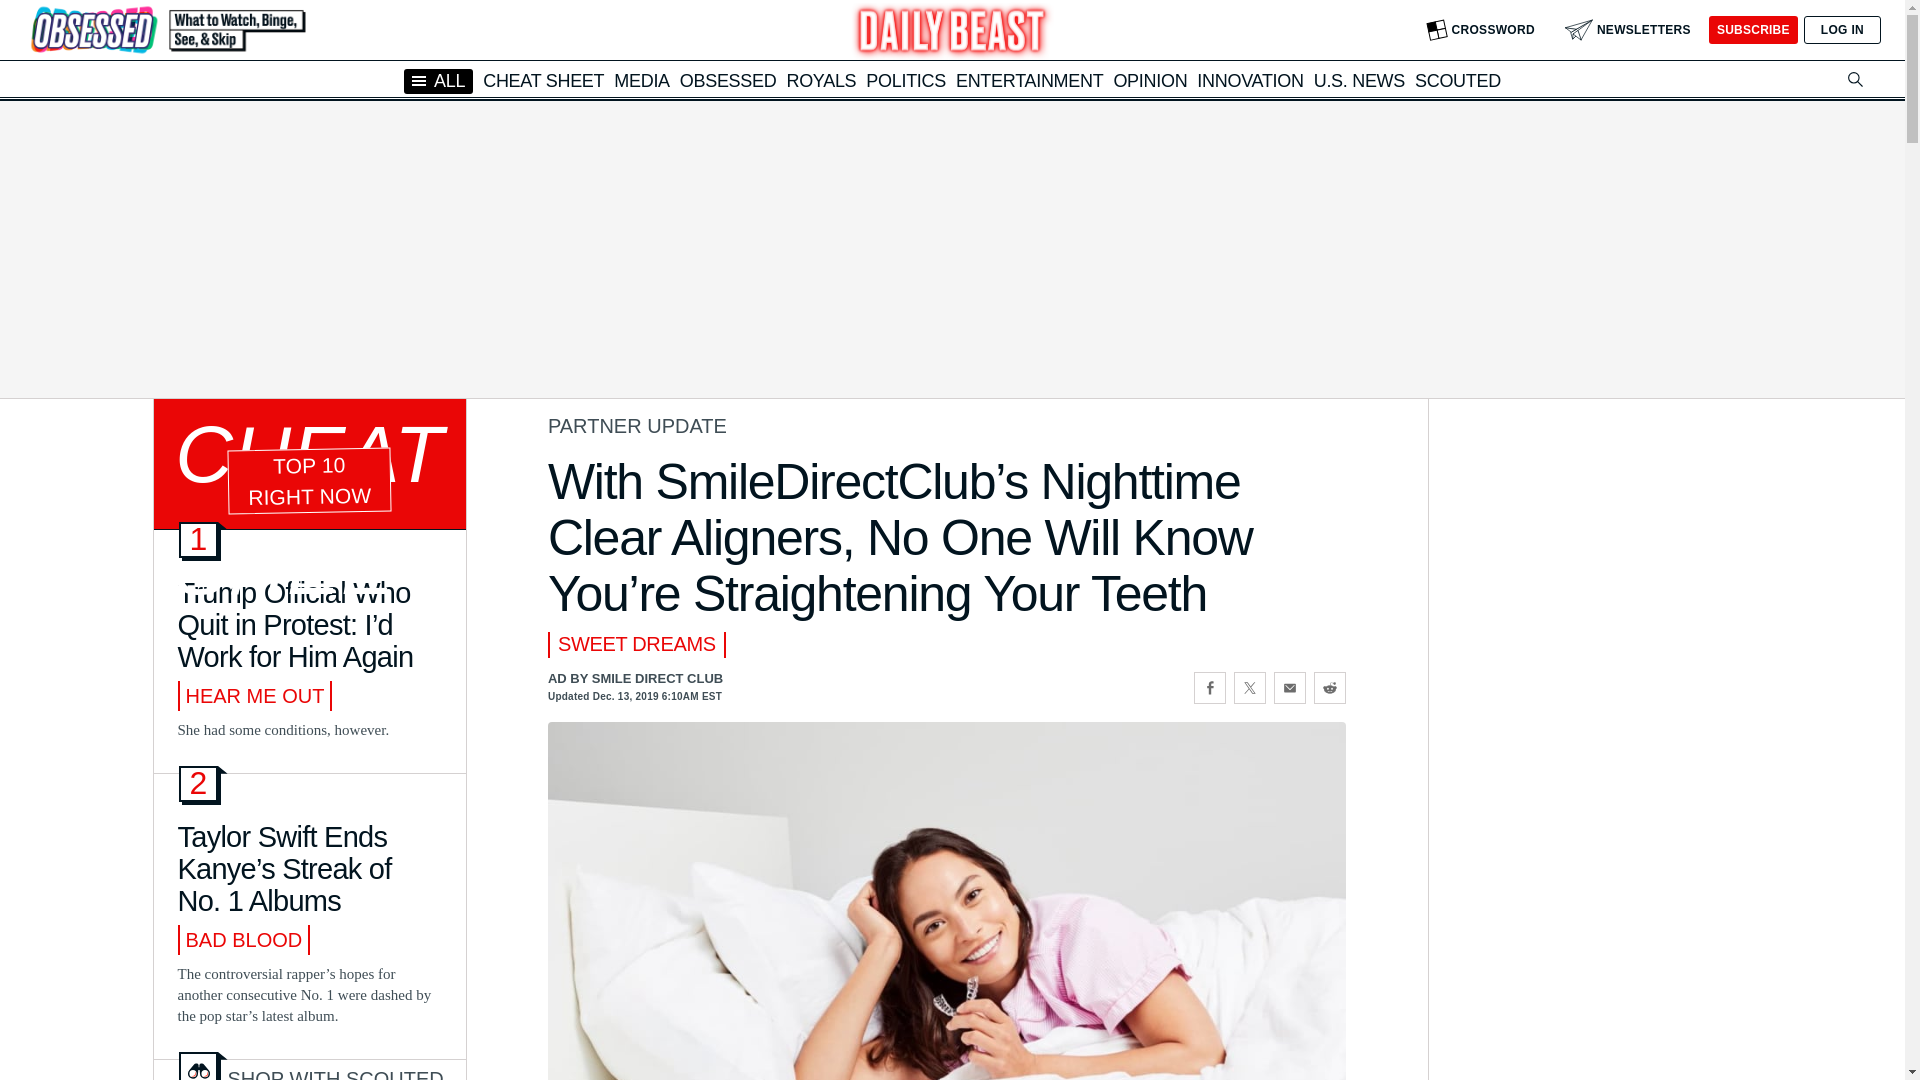 Image resolution: width=1920 pixels, height=1080 pixels. I want to click on INNOVATION, so click(1250, 80).